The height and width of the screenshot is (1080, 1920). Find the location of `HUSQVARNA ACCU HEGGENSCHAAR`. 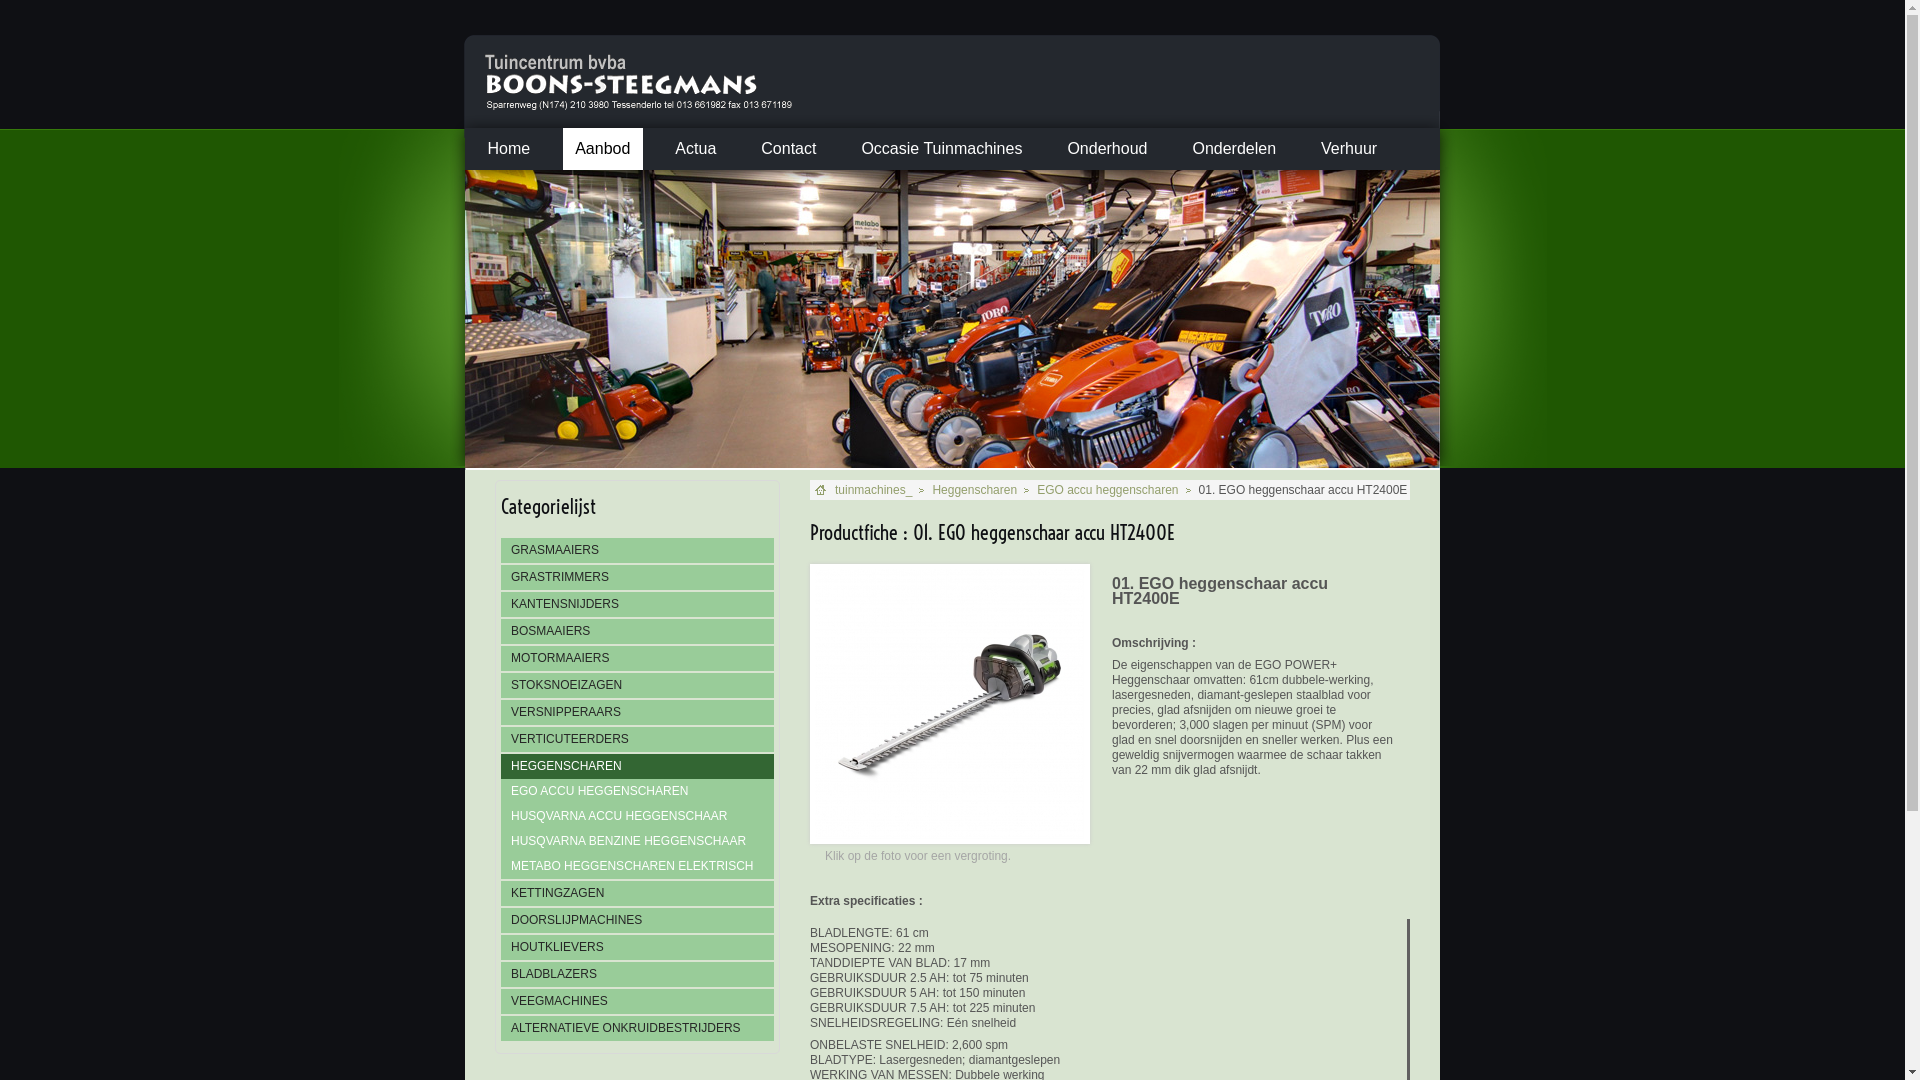

HUSQVARNA ACCU HEGGENSCHAAR is located at coordinates (638, 816).